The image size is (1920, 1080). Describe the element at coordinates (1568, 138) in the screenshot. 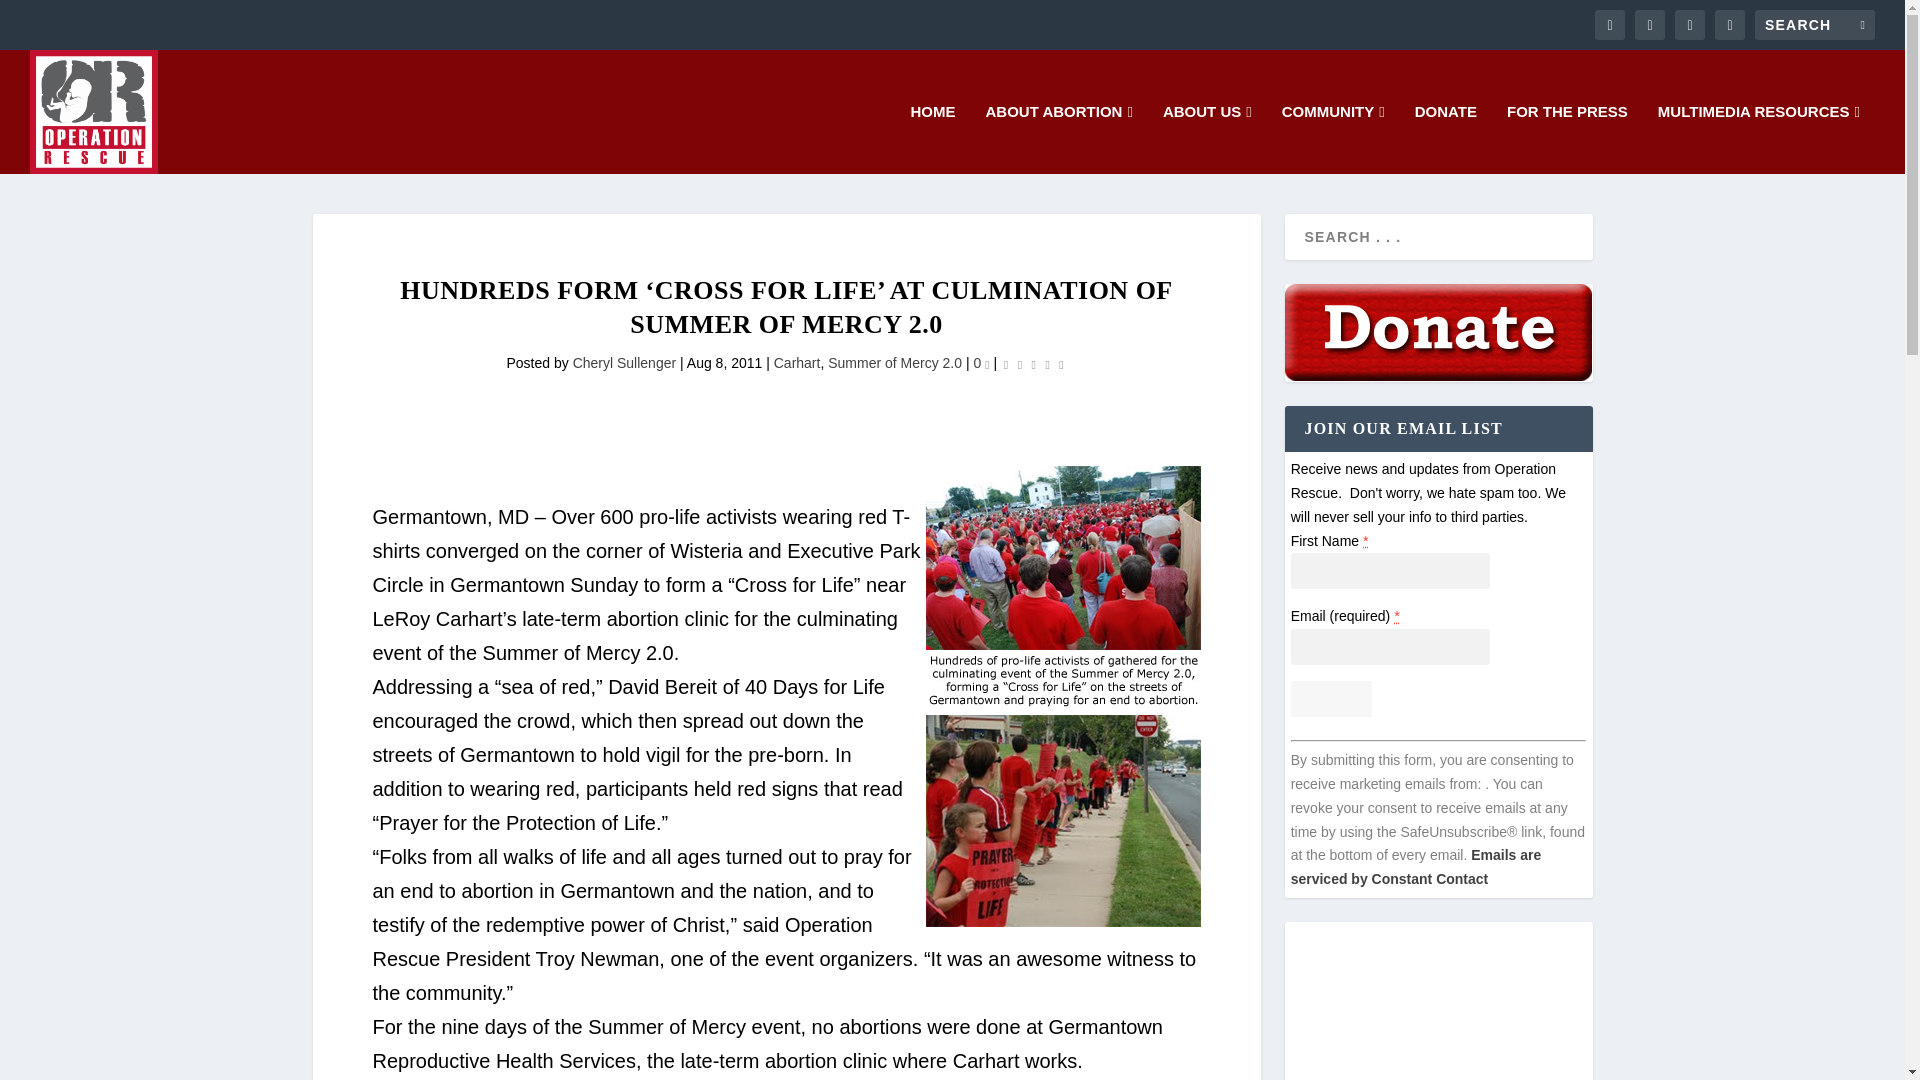

I see `FOR THE PRESS` at that location.